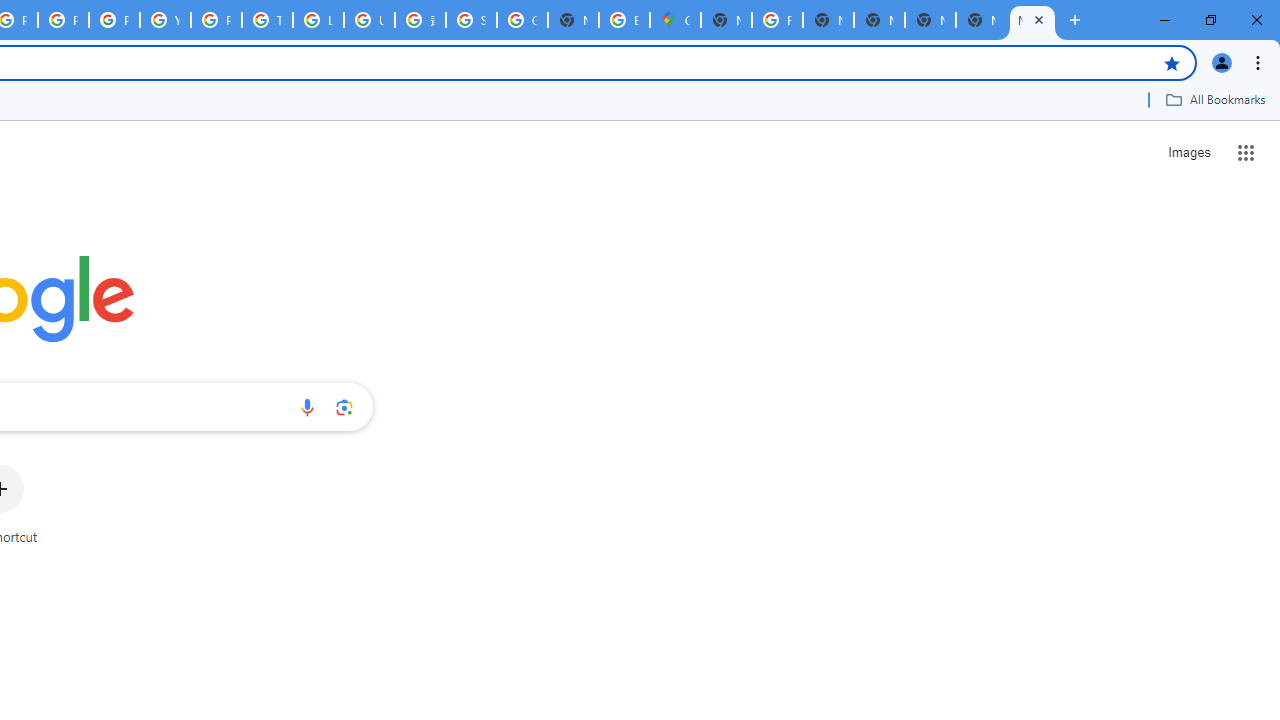  I want to click on Google Maps, so click(676, 20).